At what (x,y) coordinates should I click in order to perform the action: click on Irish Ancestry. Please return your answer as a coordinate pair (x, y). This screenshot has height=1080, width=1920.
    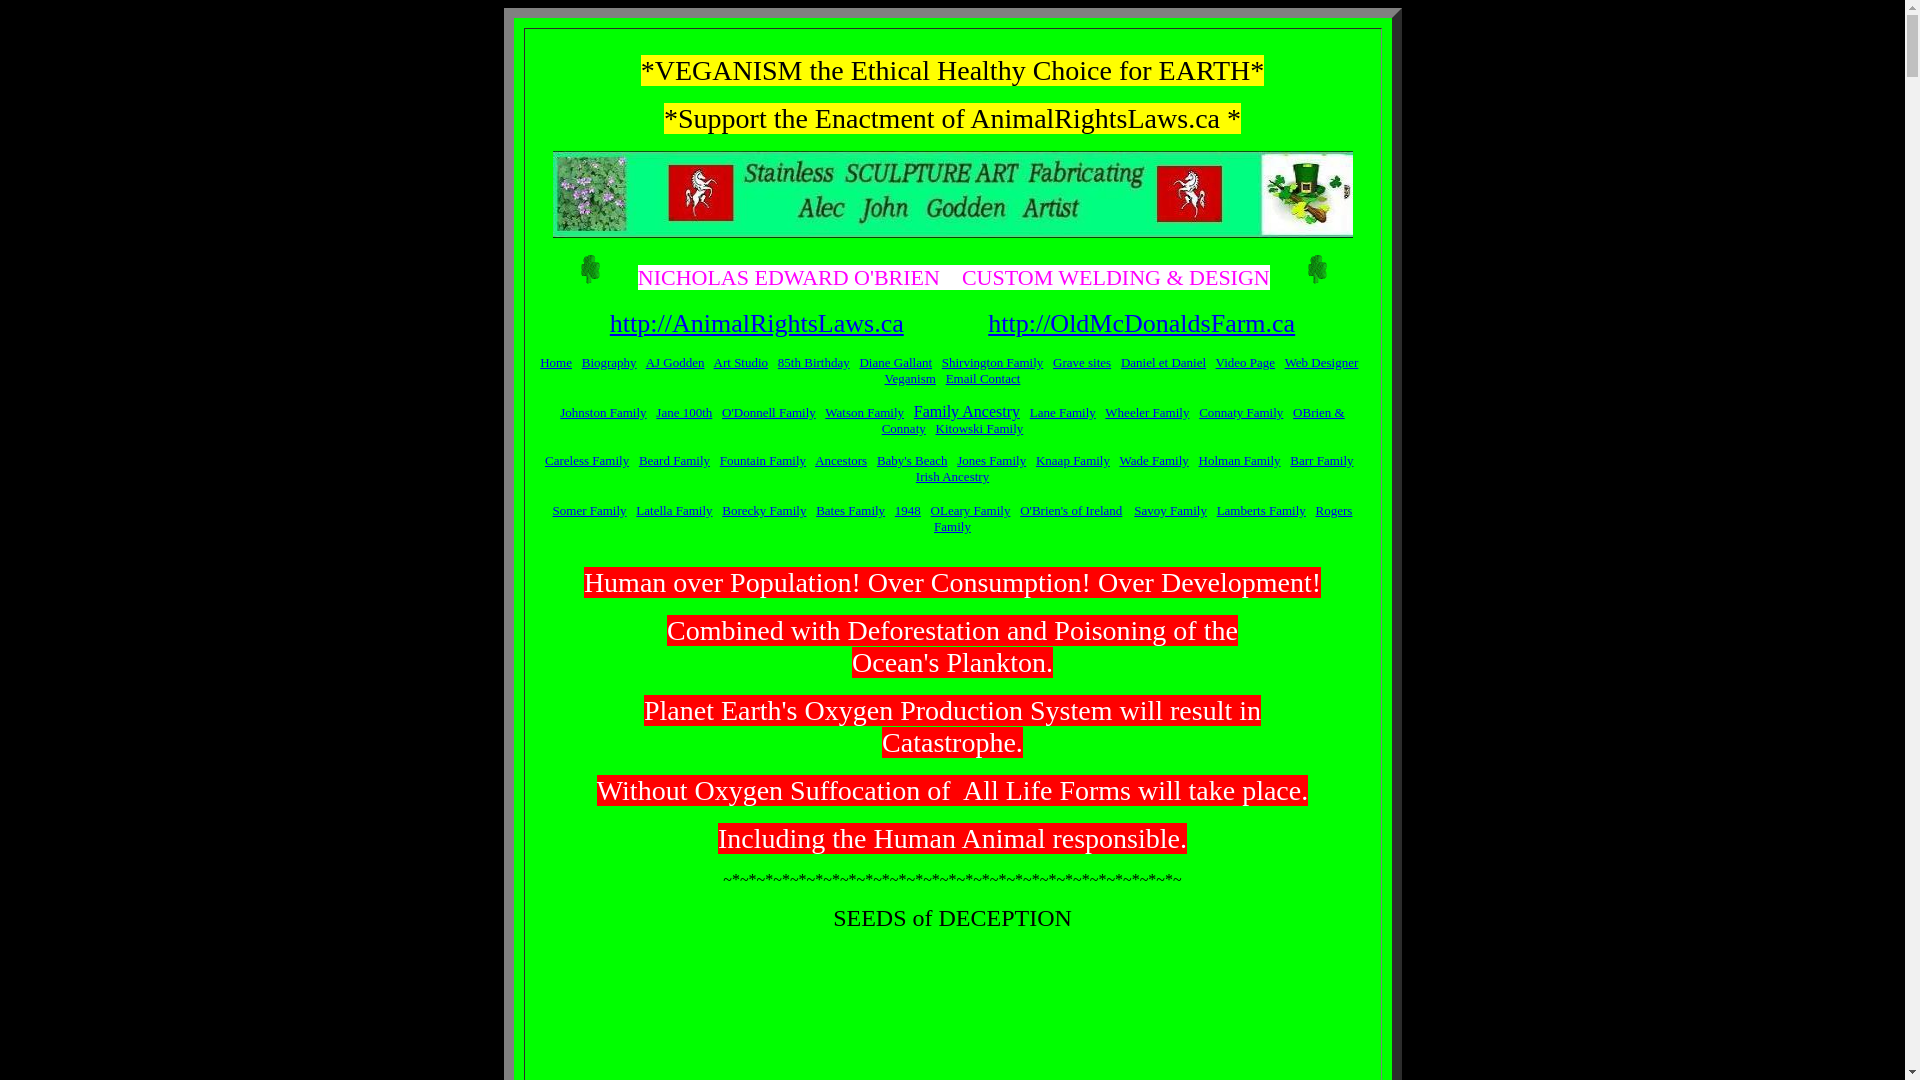
    Looking at the image, I should click on (952, 476).